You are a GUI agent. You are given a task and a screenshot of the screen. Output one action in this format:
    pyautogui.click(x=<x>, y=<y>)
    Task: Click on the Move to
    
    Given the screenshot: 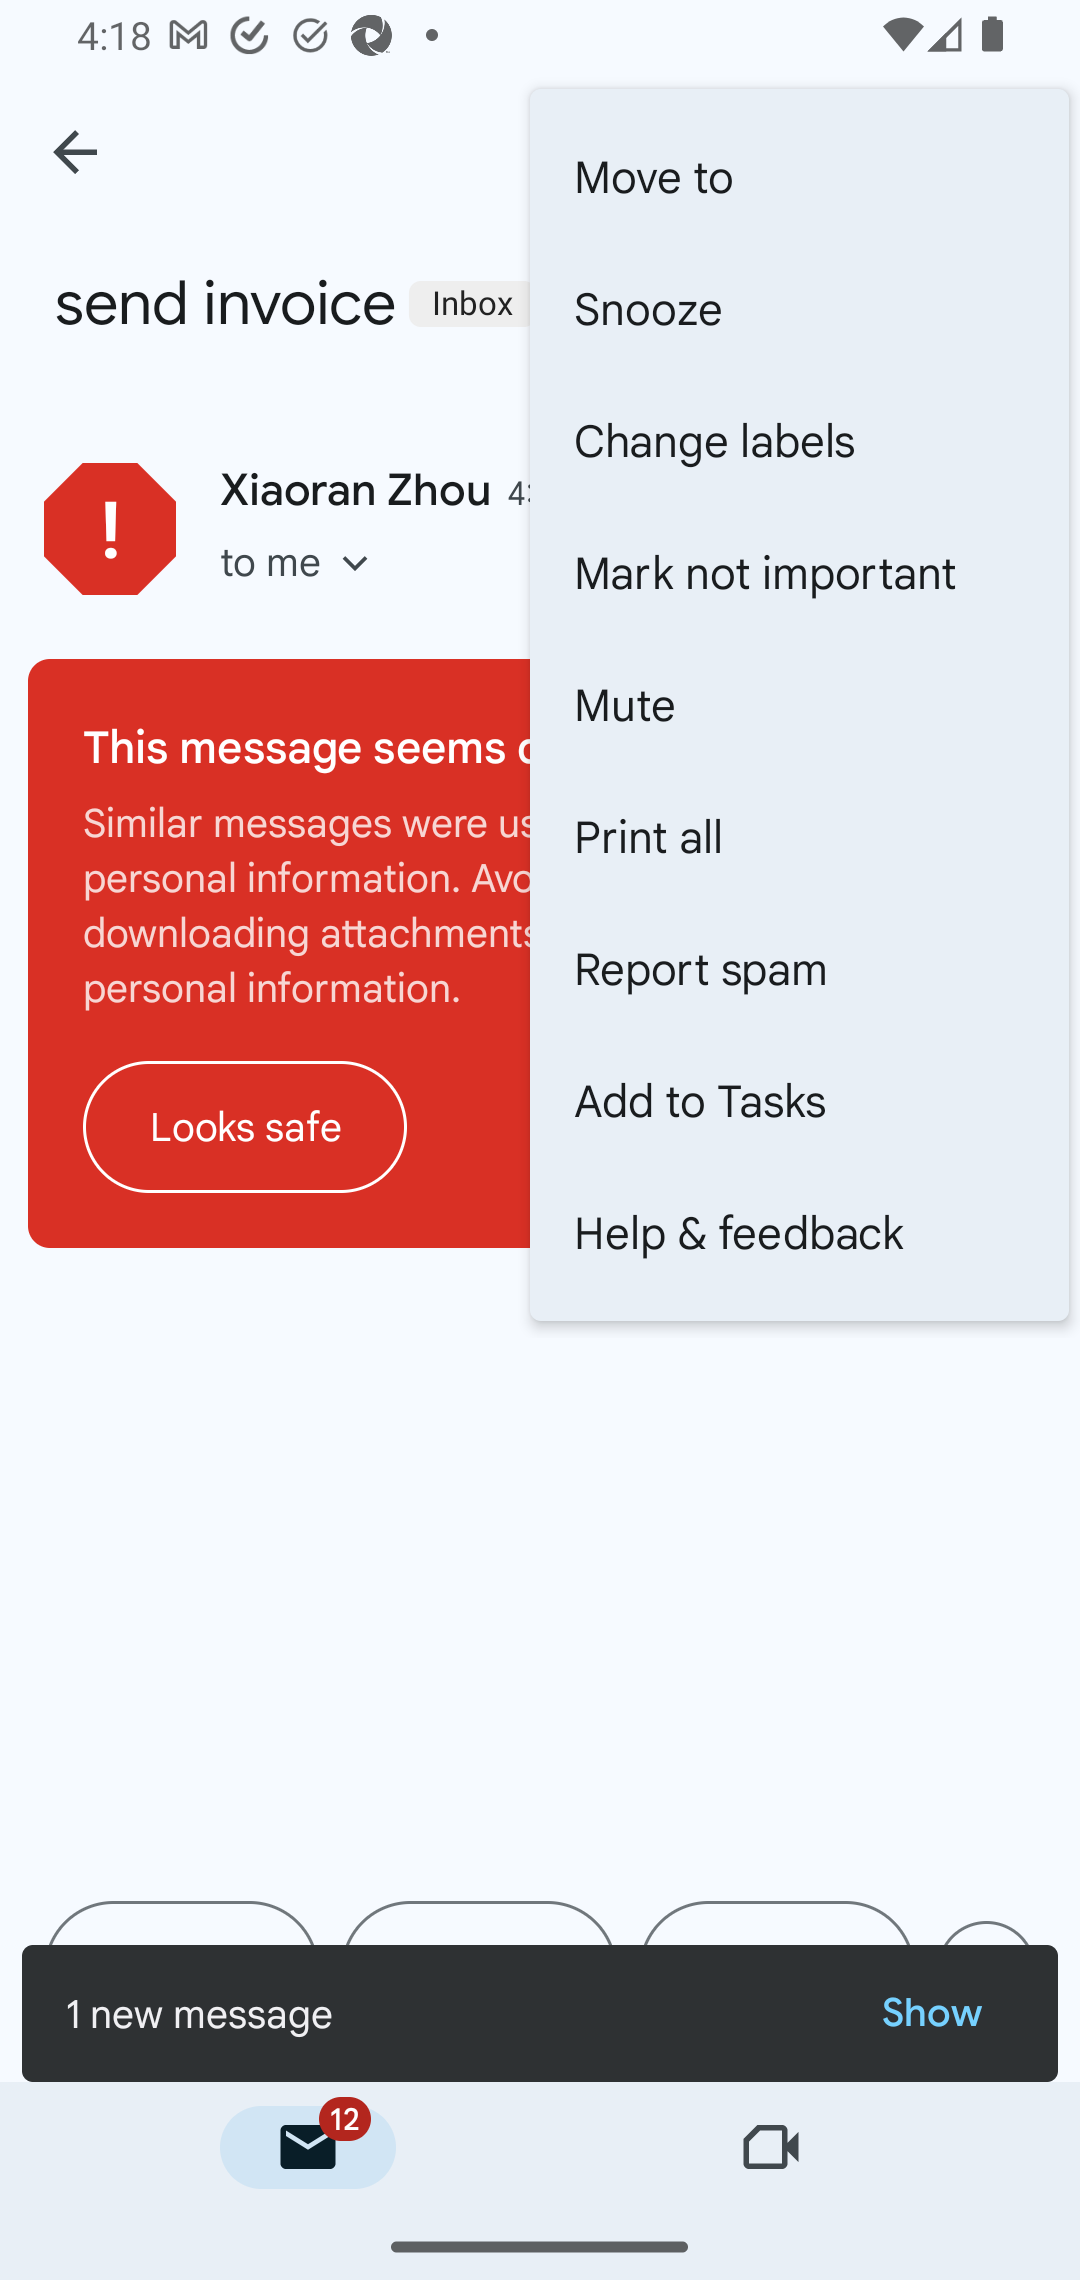 What is the action you would take?
    pyautogui.click(x=800, y=177)
    